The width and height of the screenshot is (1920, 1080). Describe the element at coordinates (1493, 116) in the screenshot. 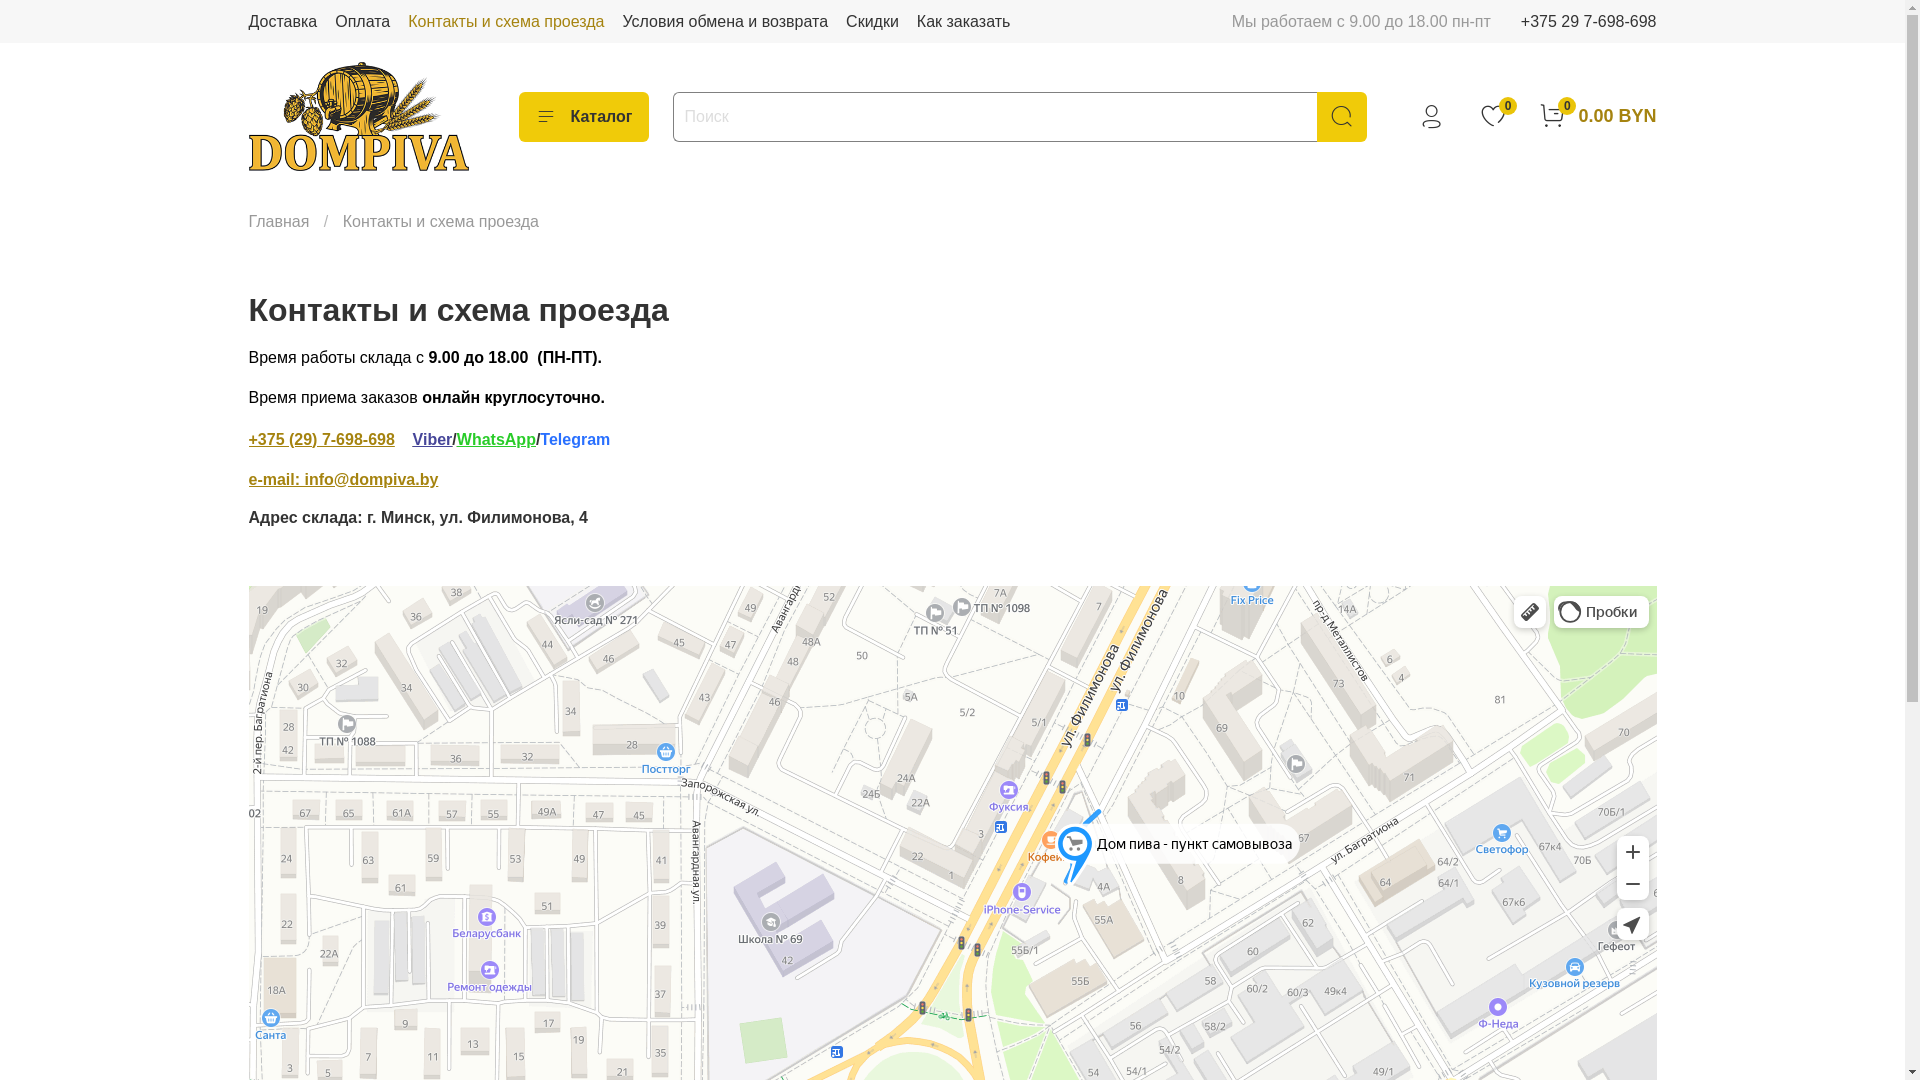

I see `0` at that location.